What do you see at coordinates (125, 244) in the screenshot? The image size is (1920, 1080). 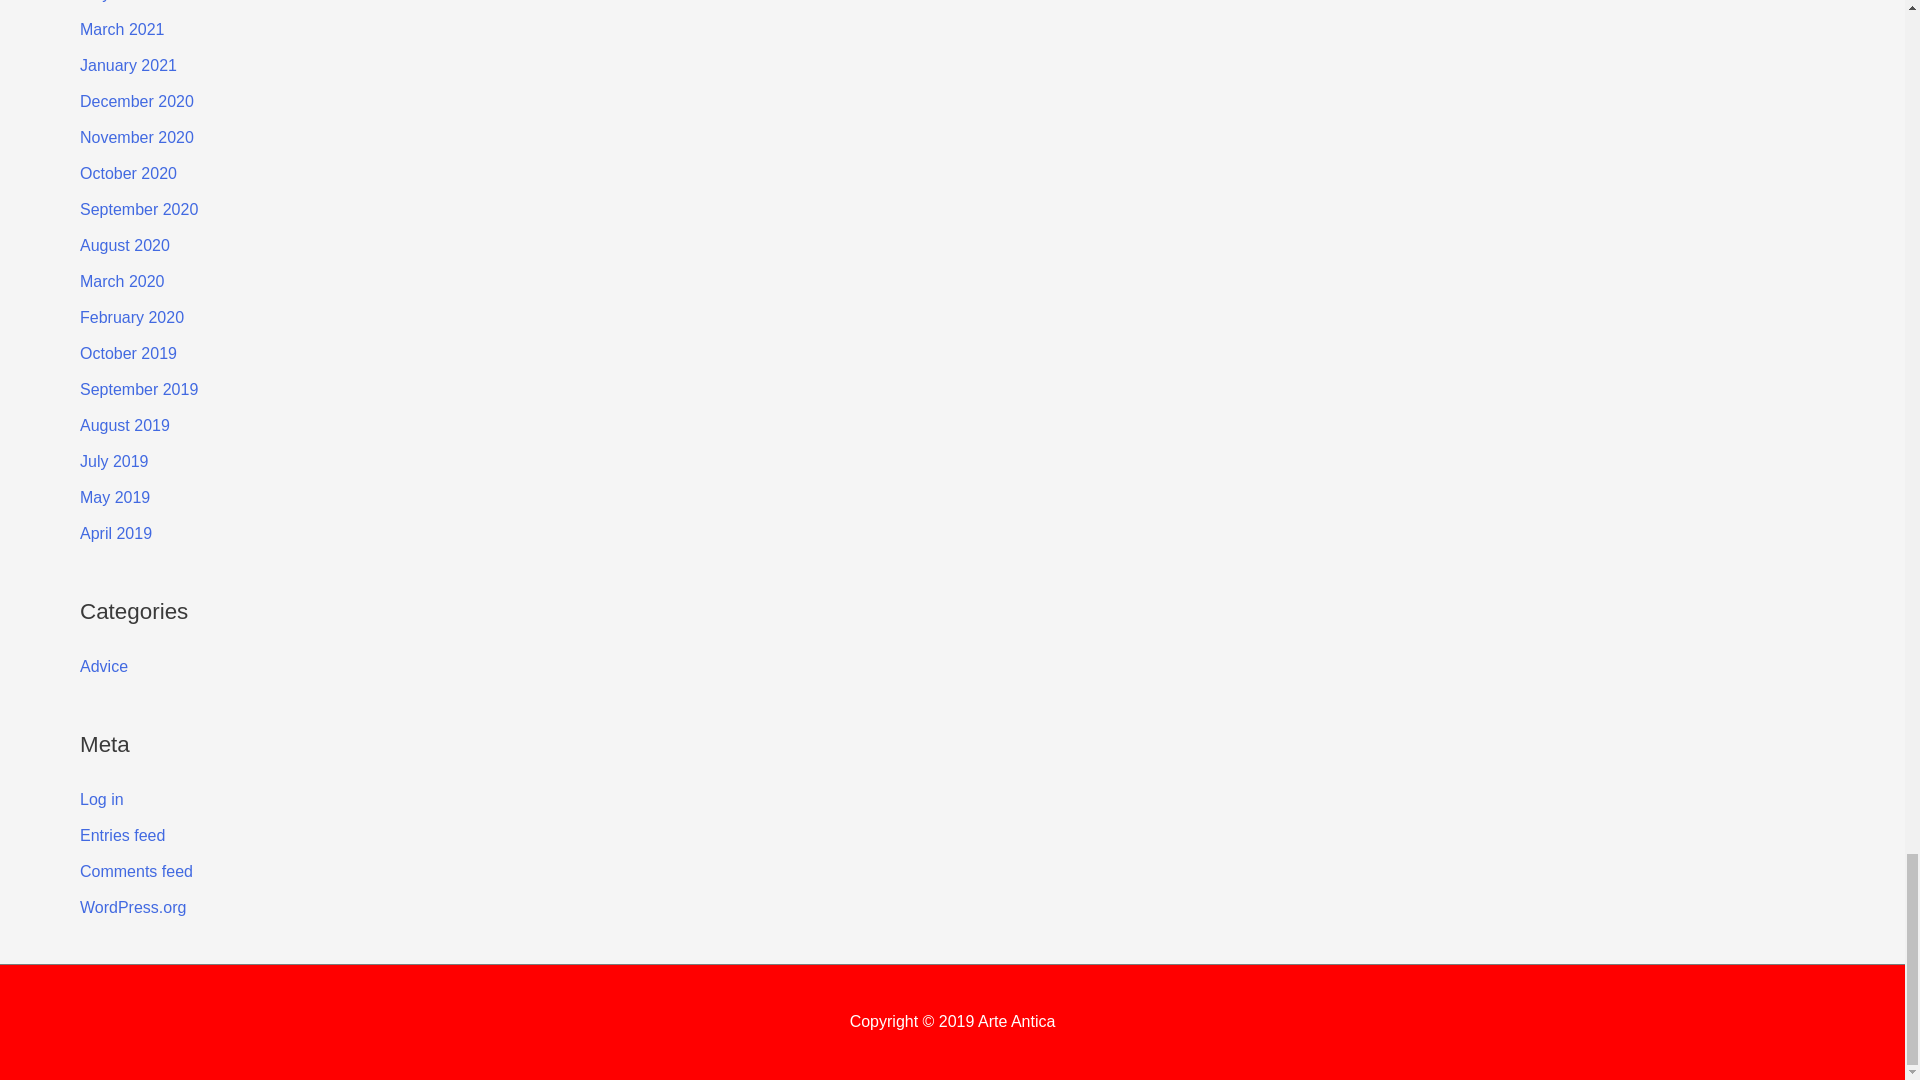 I see `August 2020` at bounding box center [125, 244].